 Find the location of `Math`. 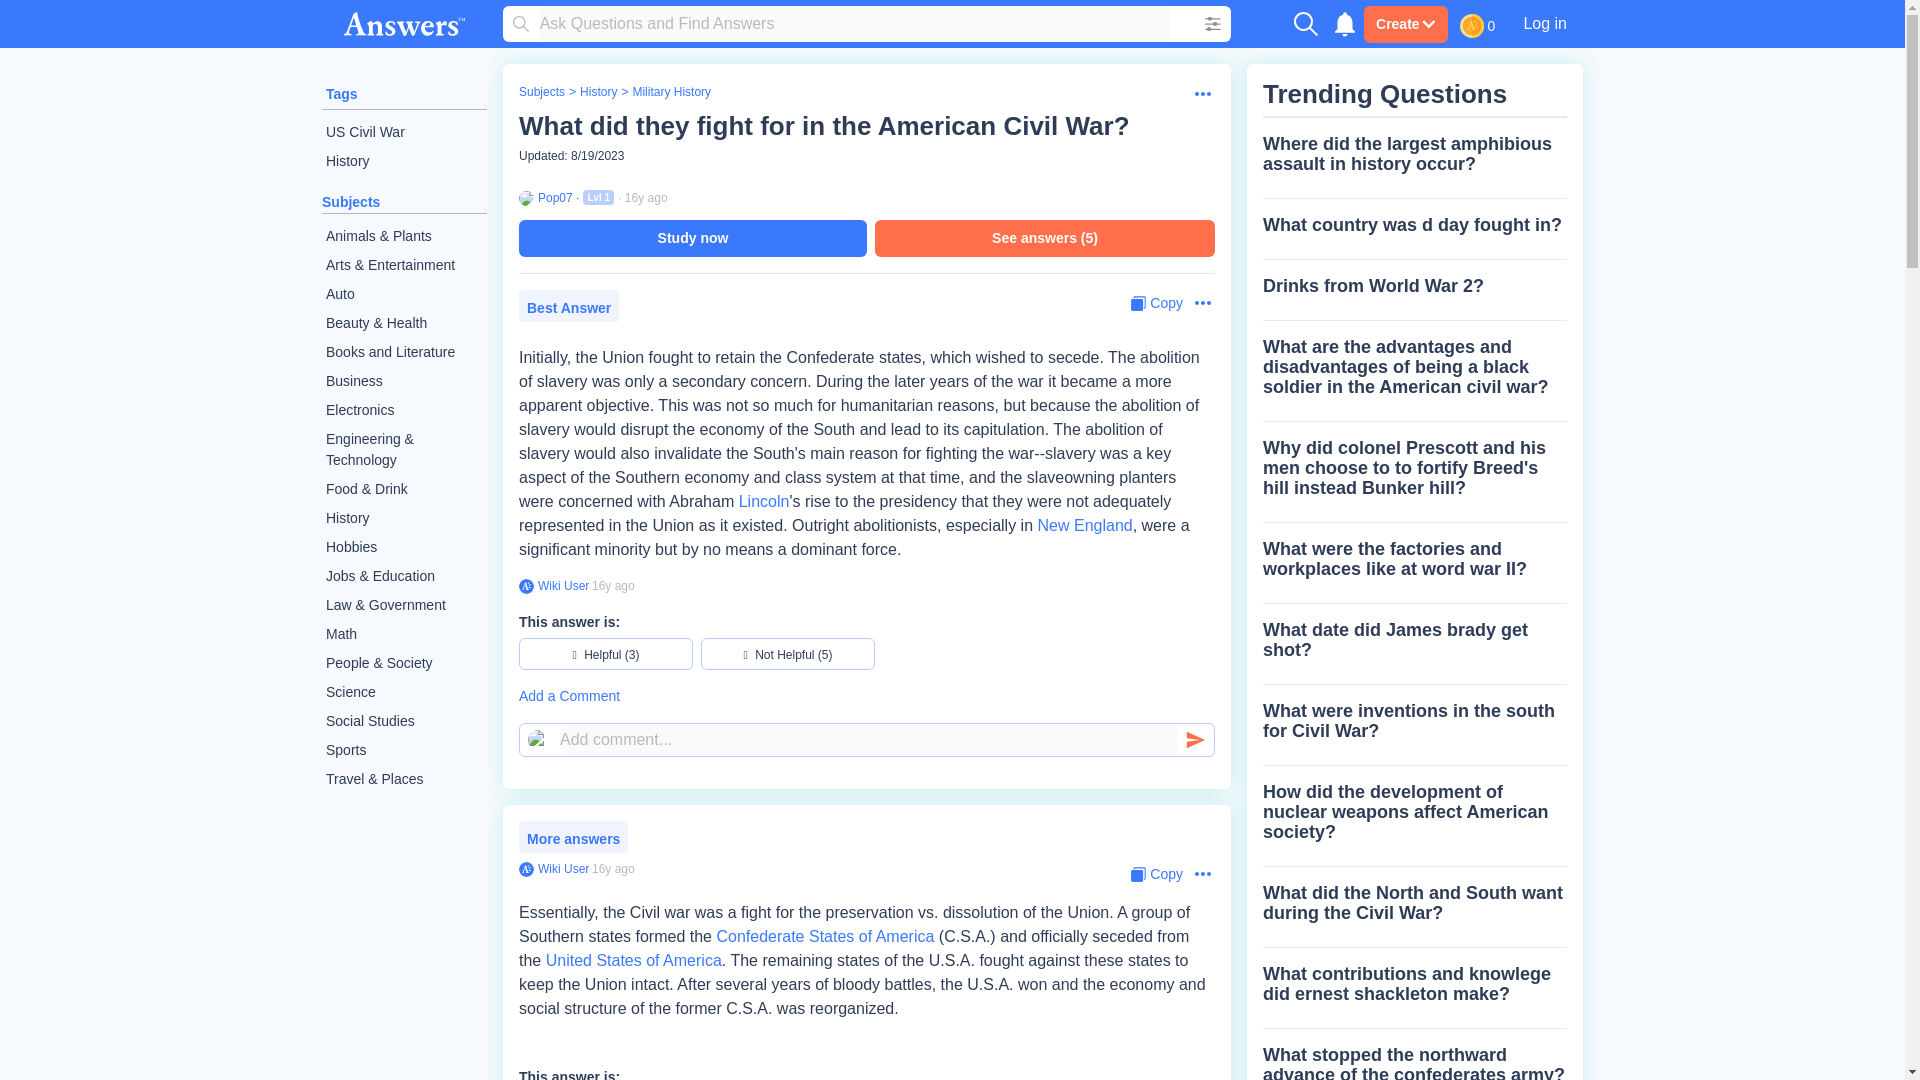

Math is located at coordinates (404, 634).